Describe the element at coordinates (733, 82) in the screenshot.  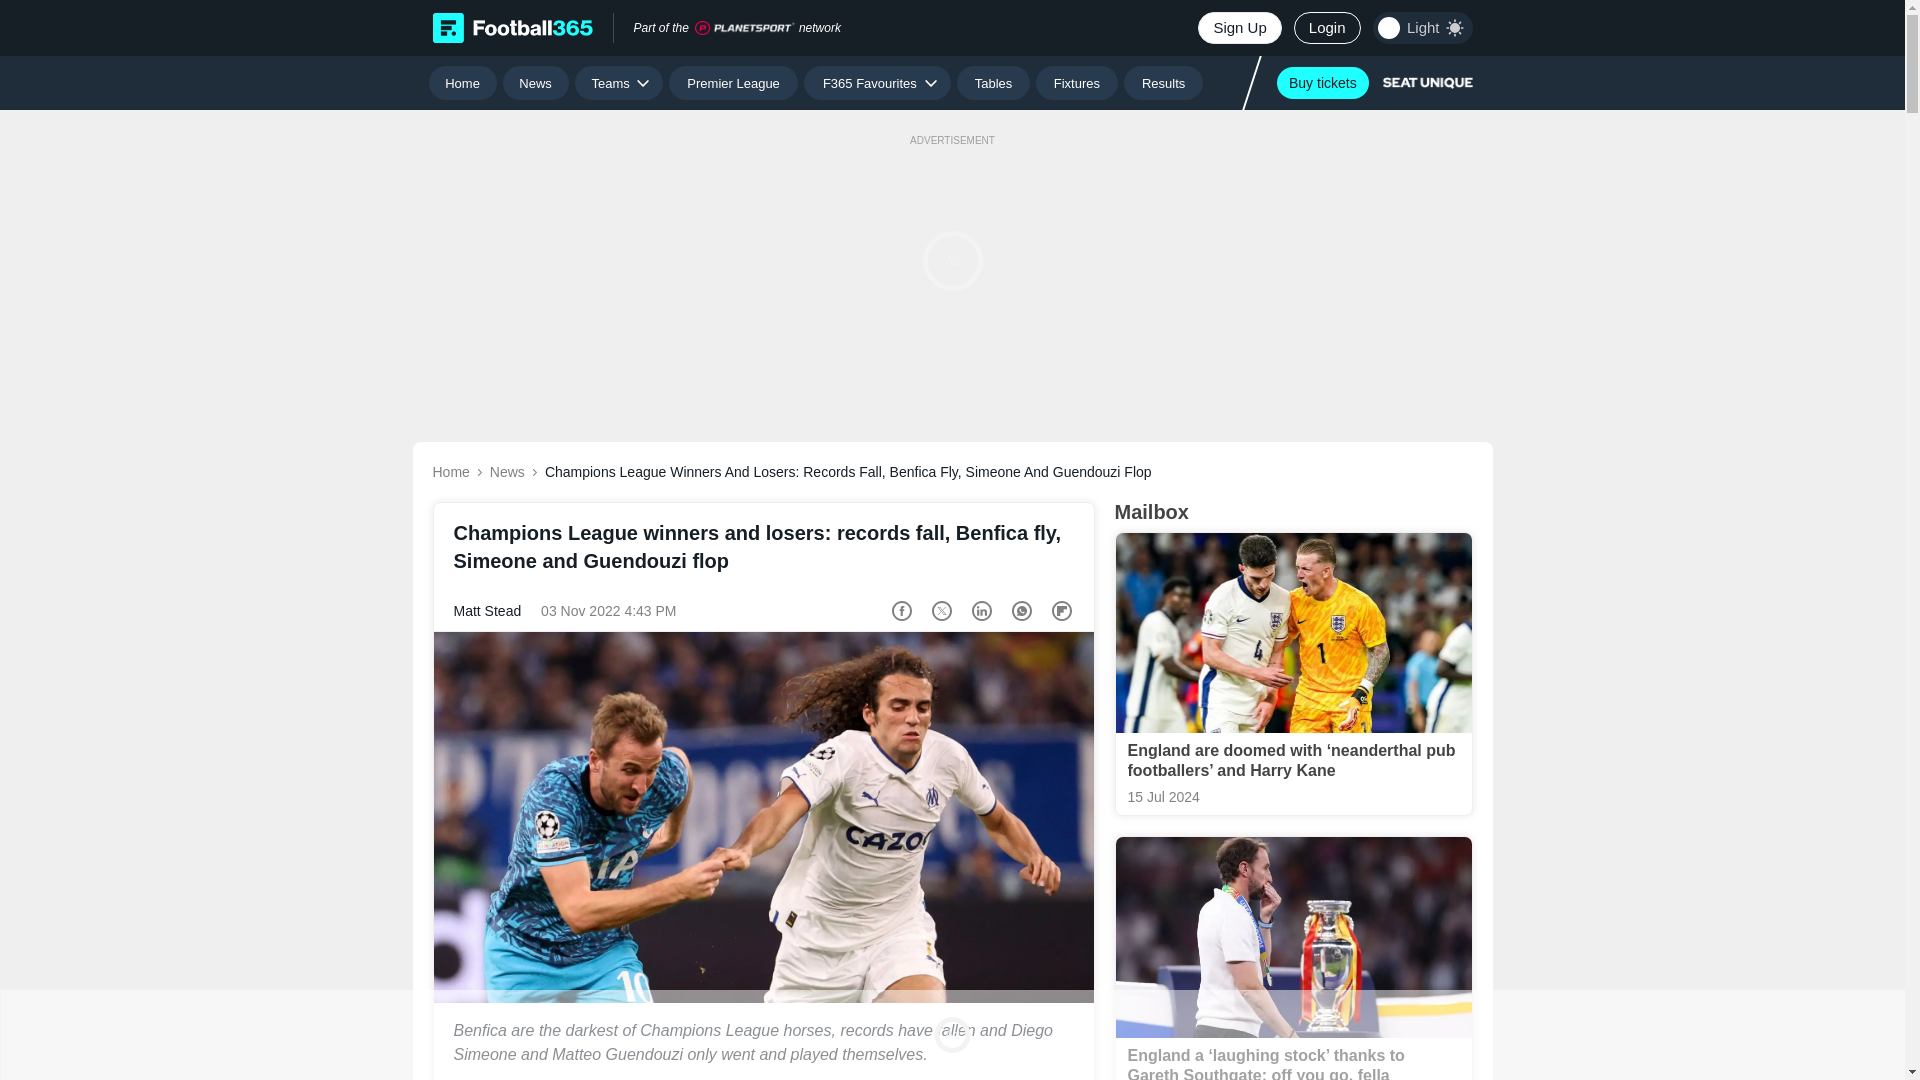
I see `Premier League` at that location.